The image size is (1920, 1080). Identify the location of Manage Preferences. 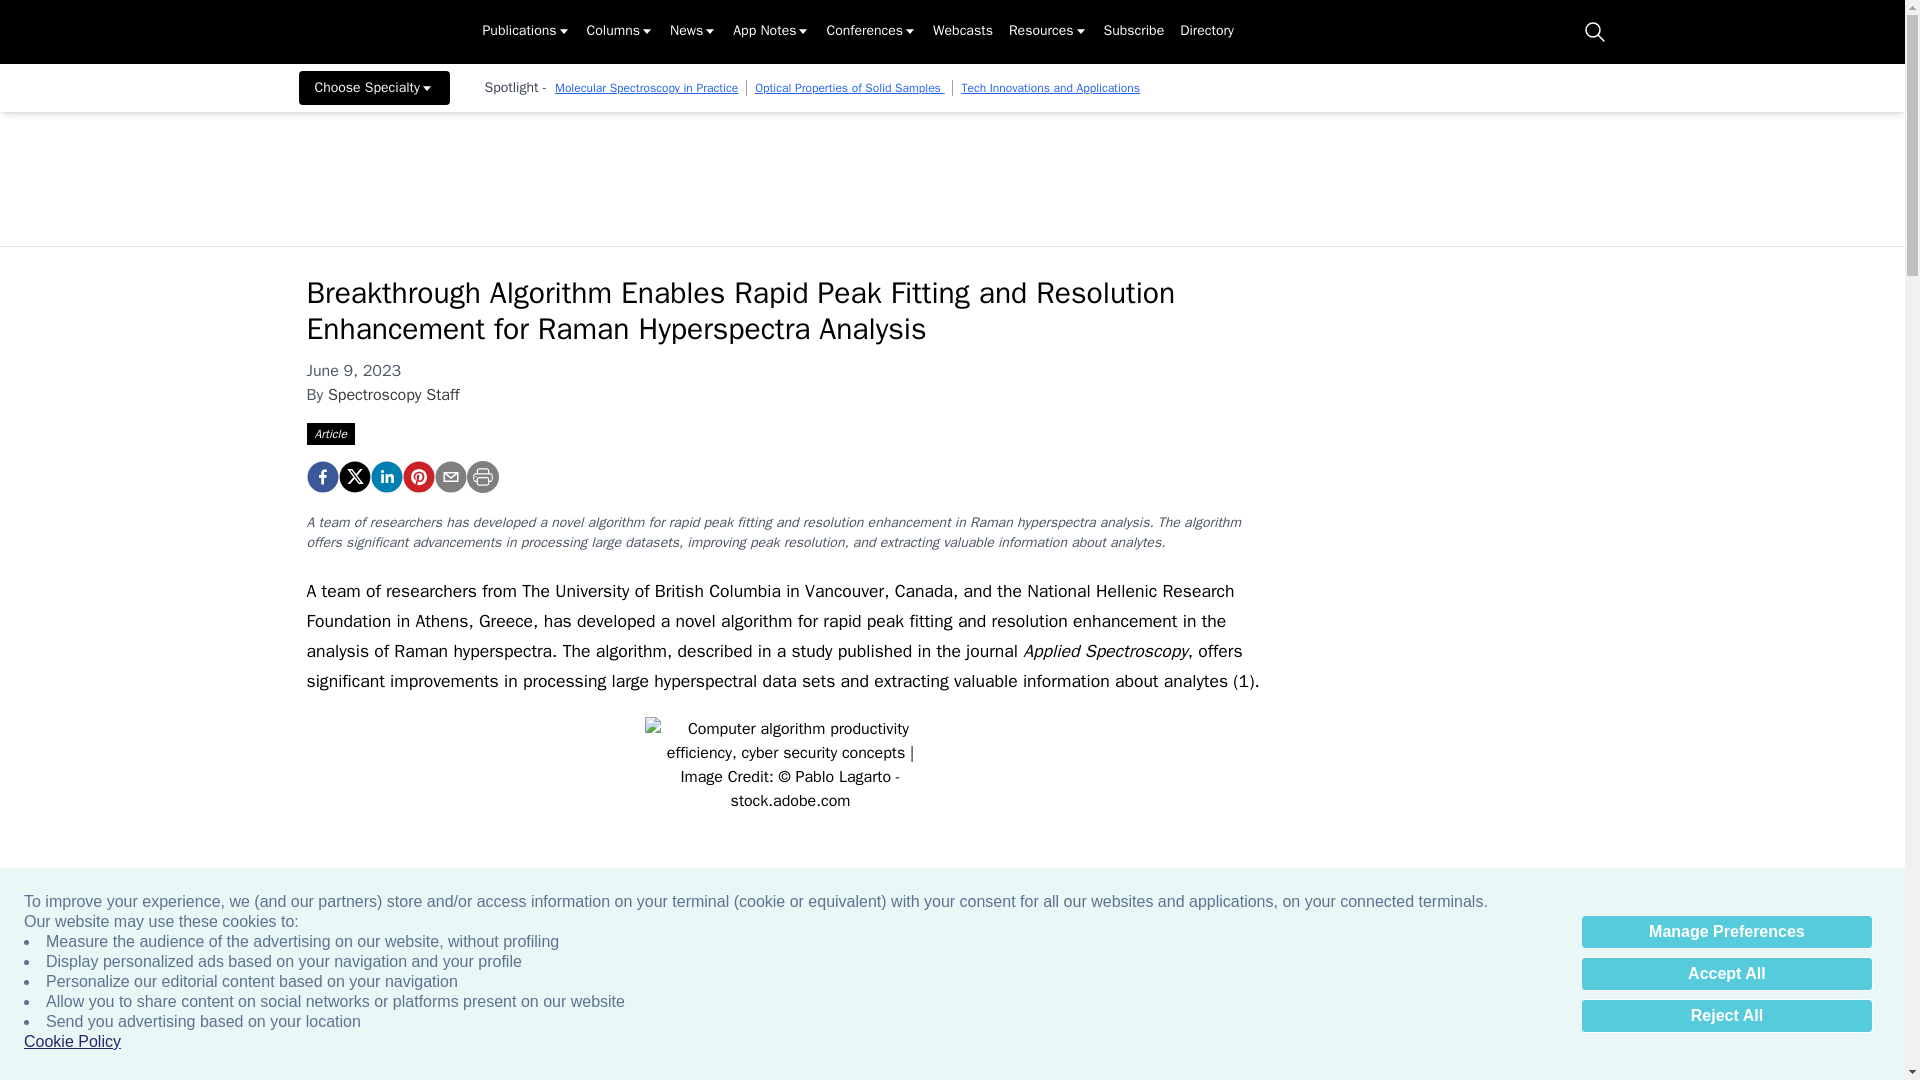
(1726, 932).